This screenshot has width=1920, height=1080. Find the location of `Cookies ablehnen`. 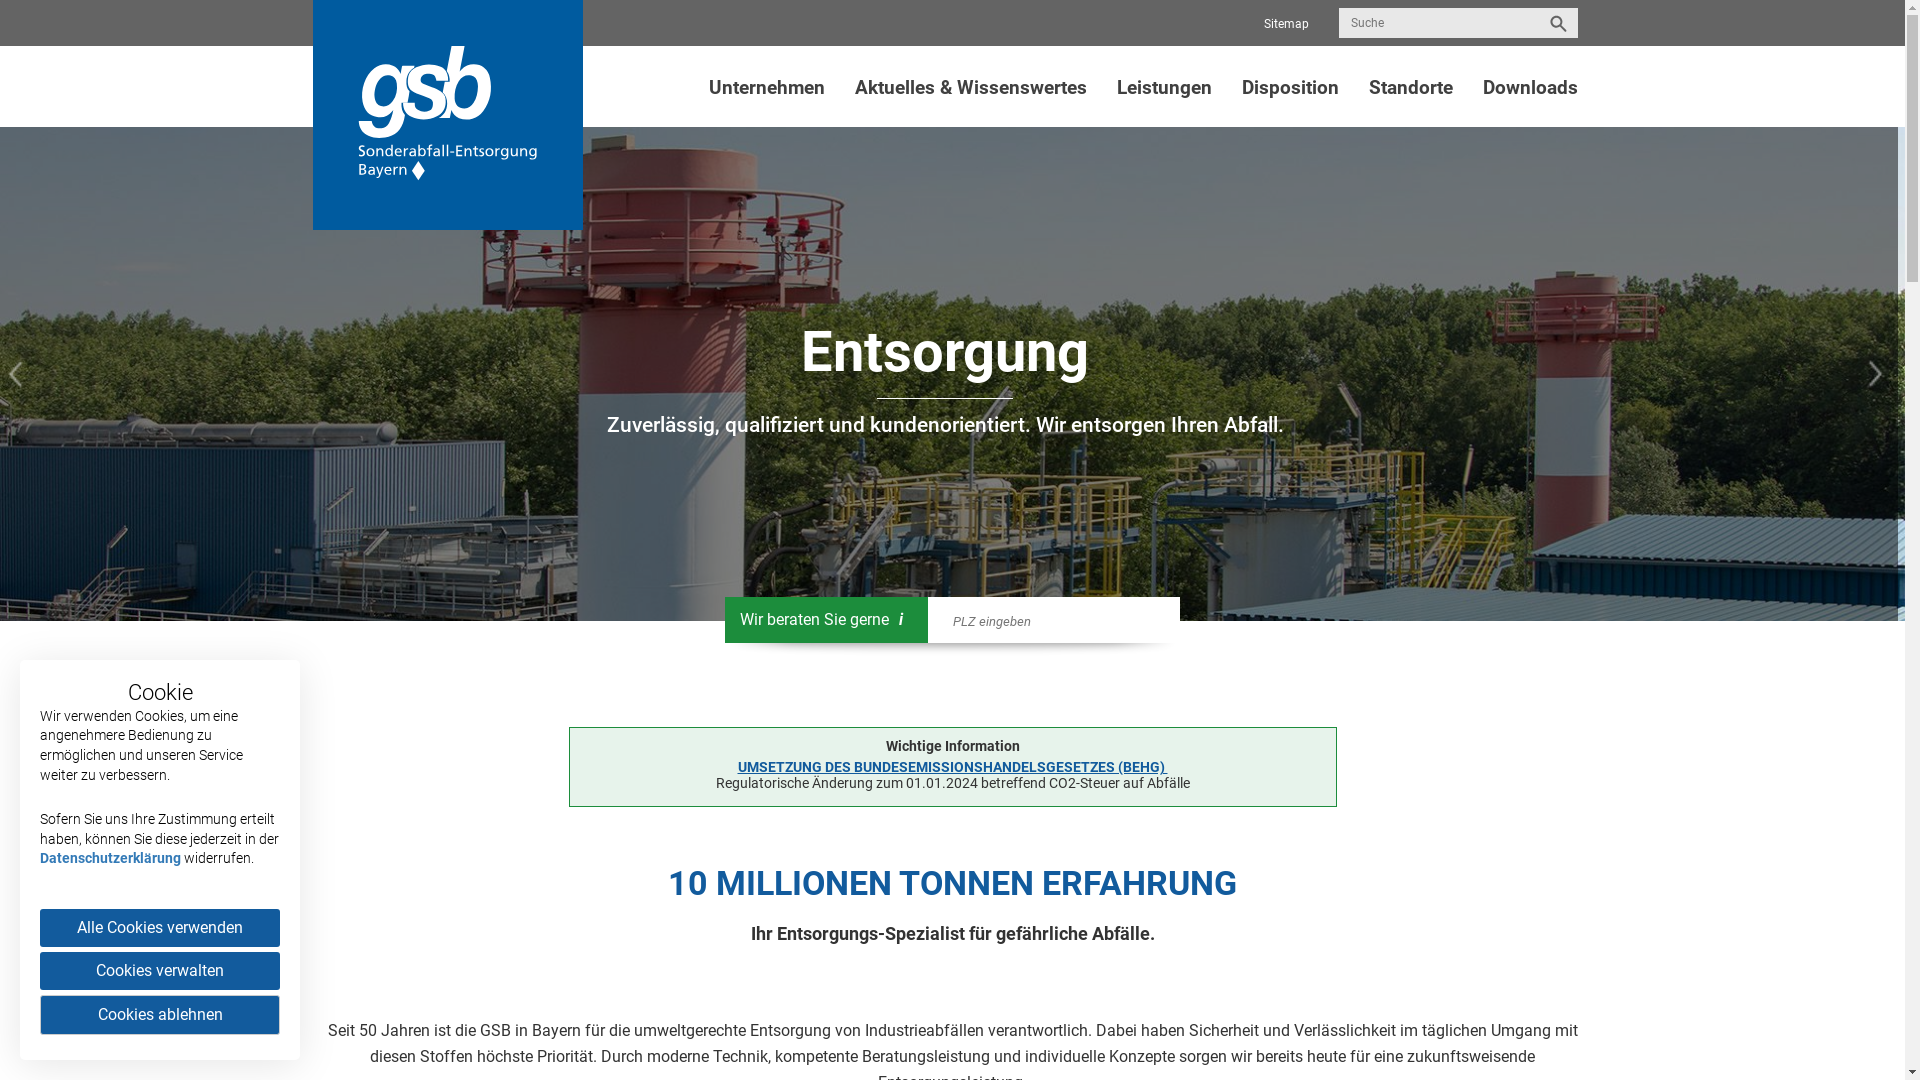

Cookies ablehnen is located at coordinates (160, 1015).